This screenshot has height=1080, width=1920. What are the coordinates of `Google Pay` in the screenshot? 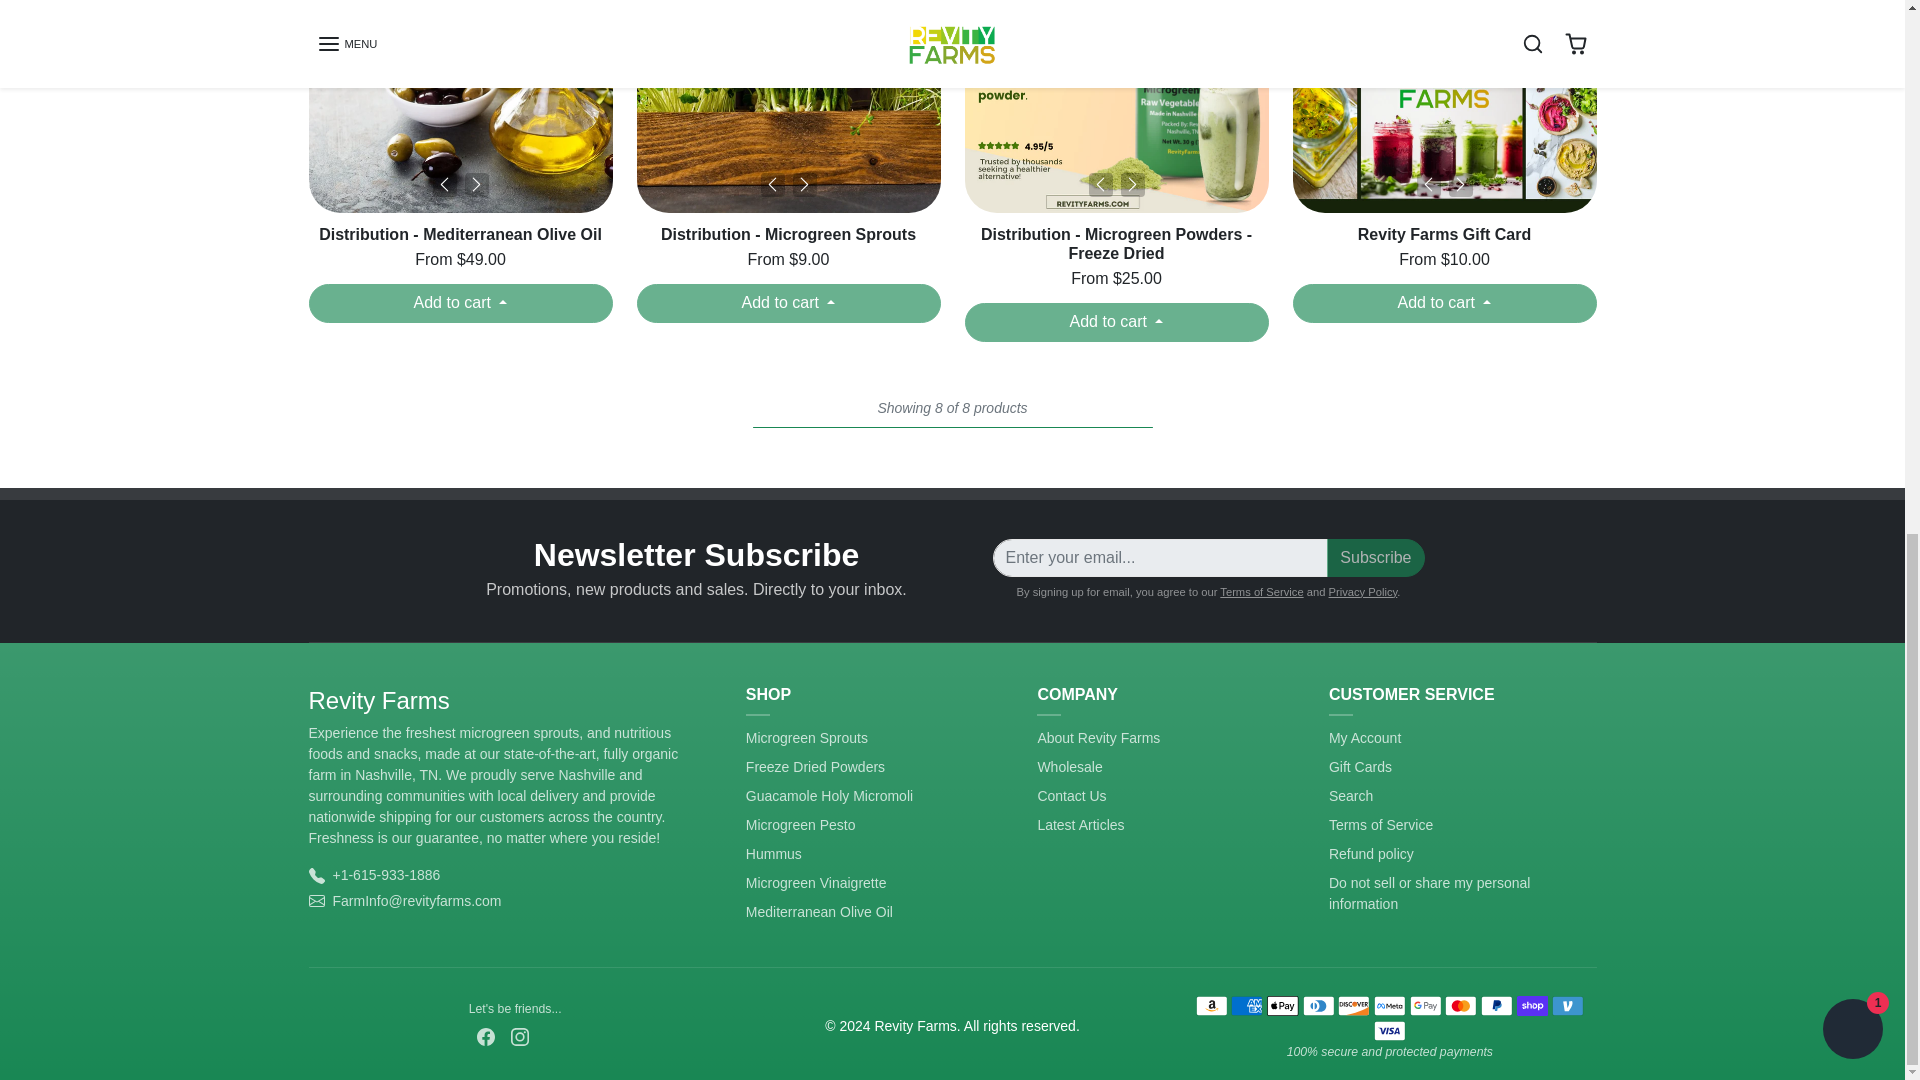 It's located at (1425, 1006).